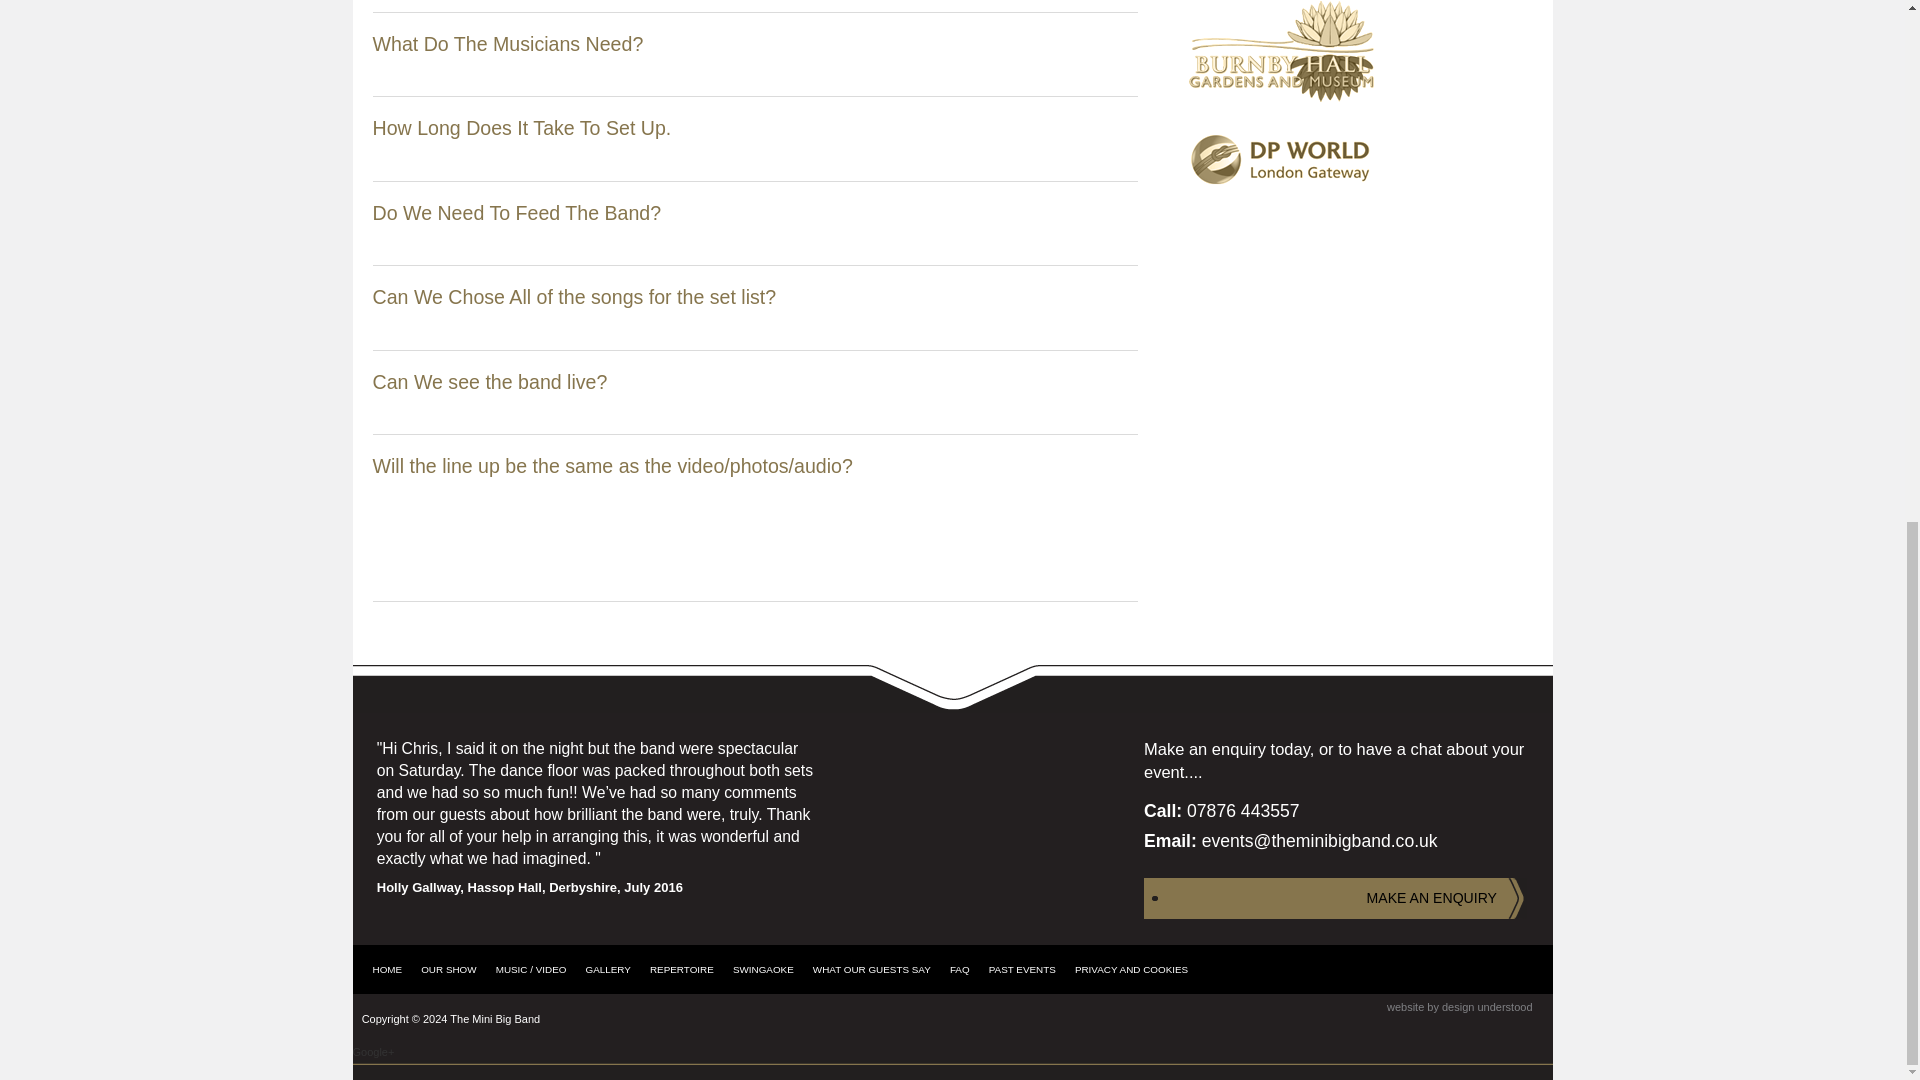 The width and height of the screenshot is (1920, 1080). Describe the element at coordinates (681, 970) in the screenshot. I see `REPERTOIRE` at that location.